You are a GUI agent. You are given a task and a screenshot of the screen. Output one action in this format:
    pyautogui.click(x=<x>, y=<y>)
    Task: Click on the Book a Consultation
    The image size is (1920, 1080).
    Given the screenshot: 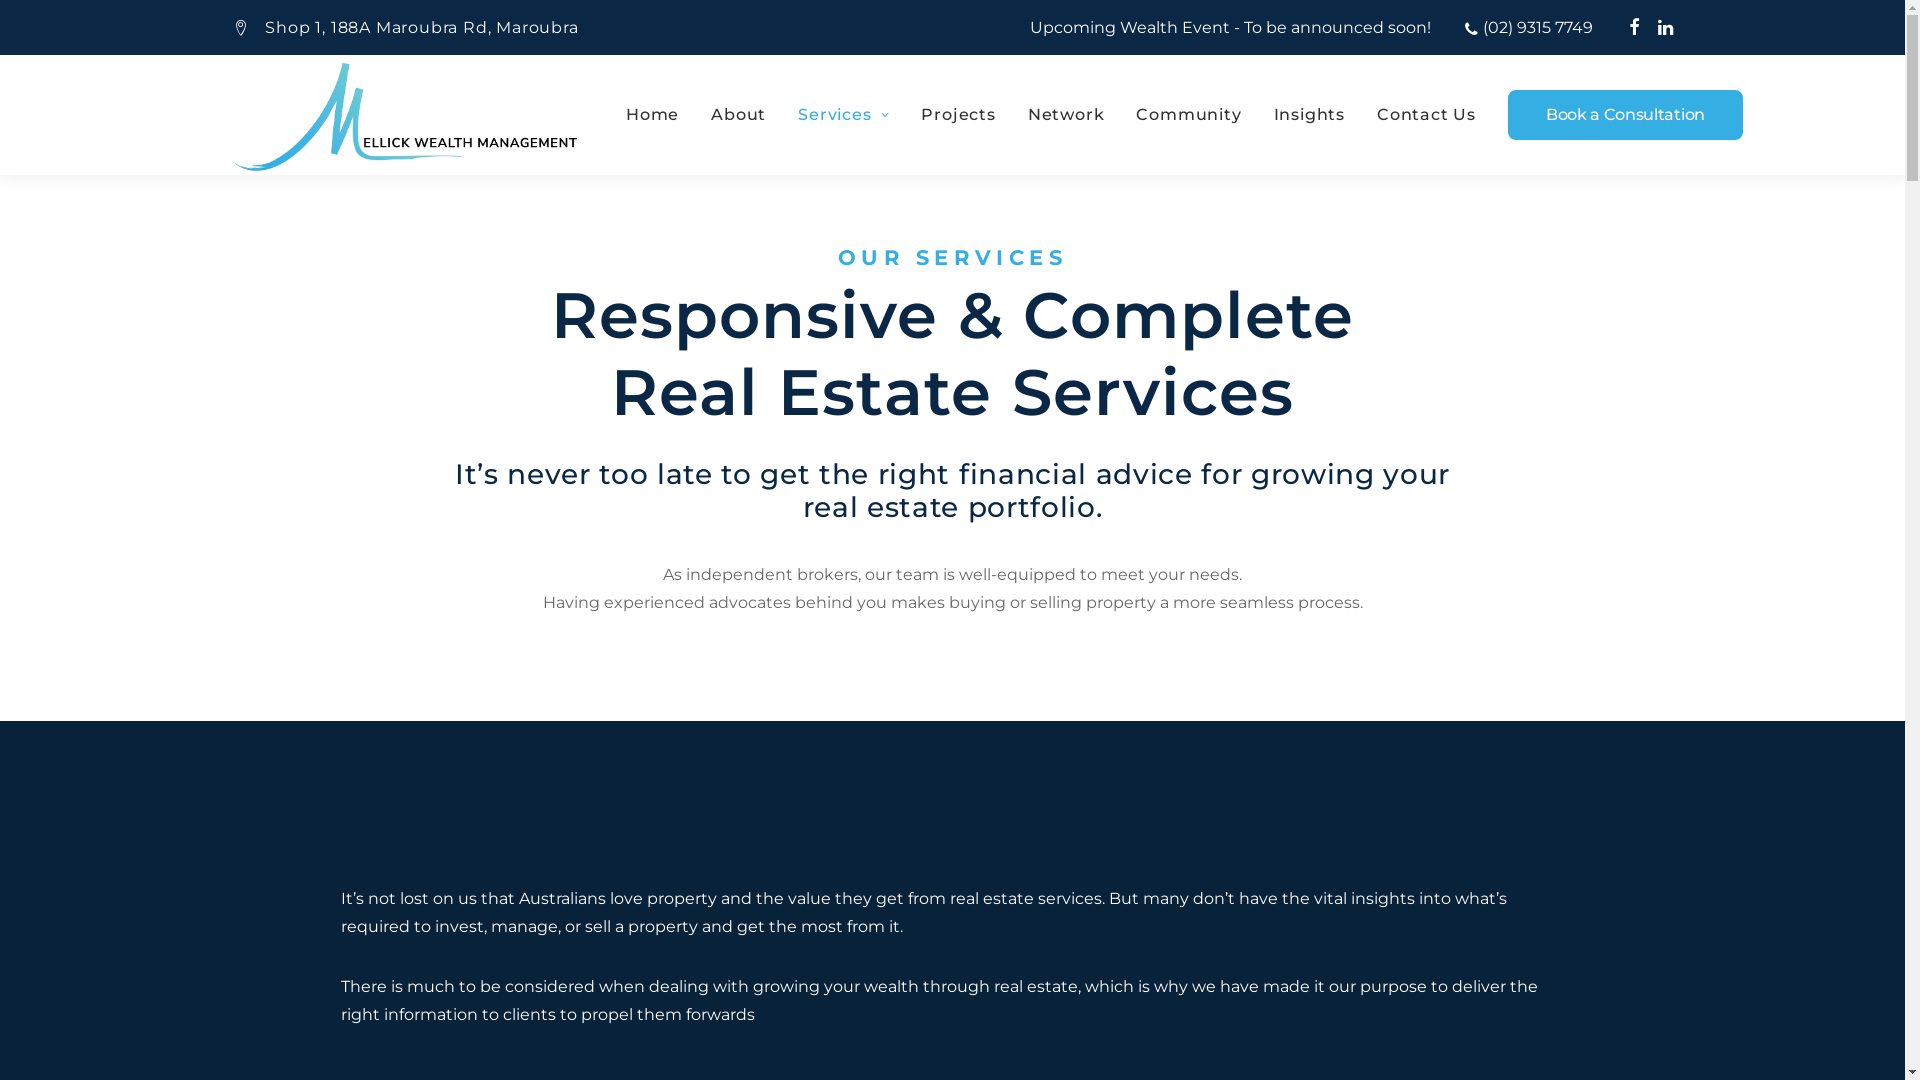 What is the action you would take?
    pyautogui.click(x=1618, y=115)
    